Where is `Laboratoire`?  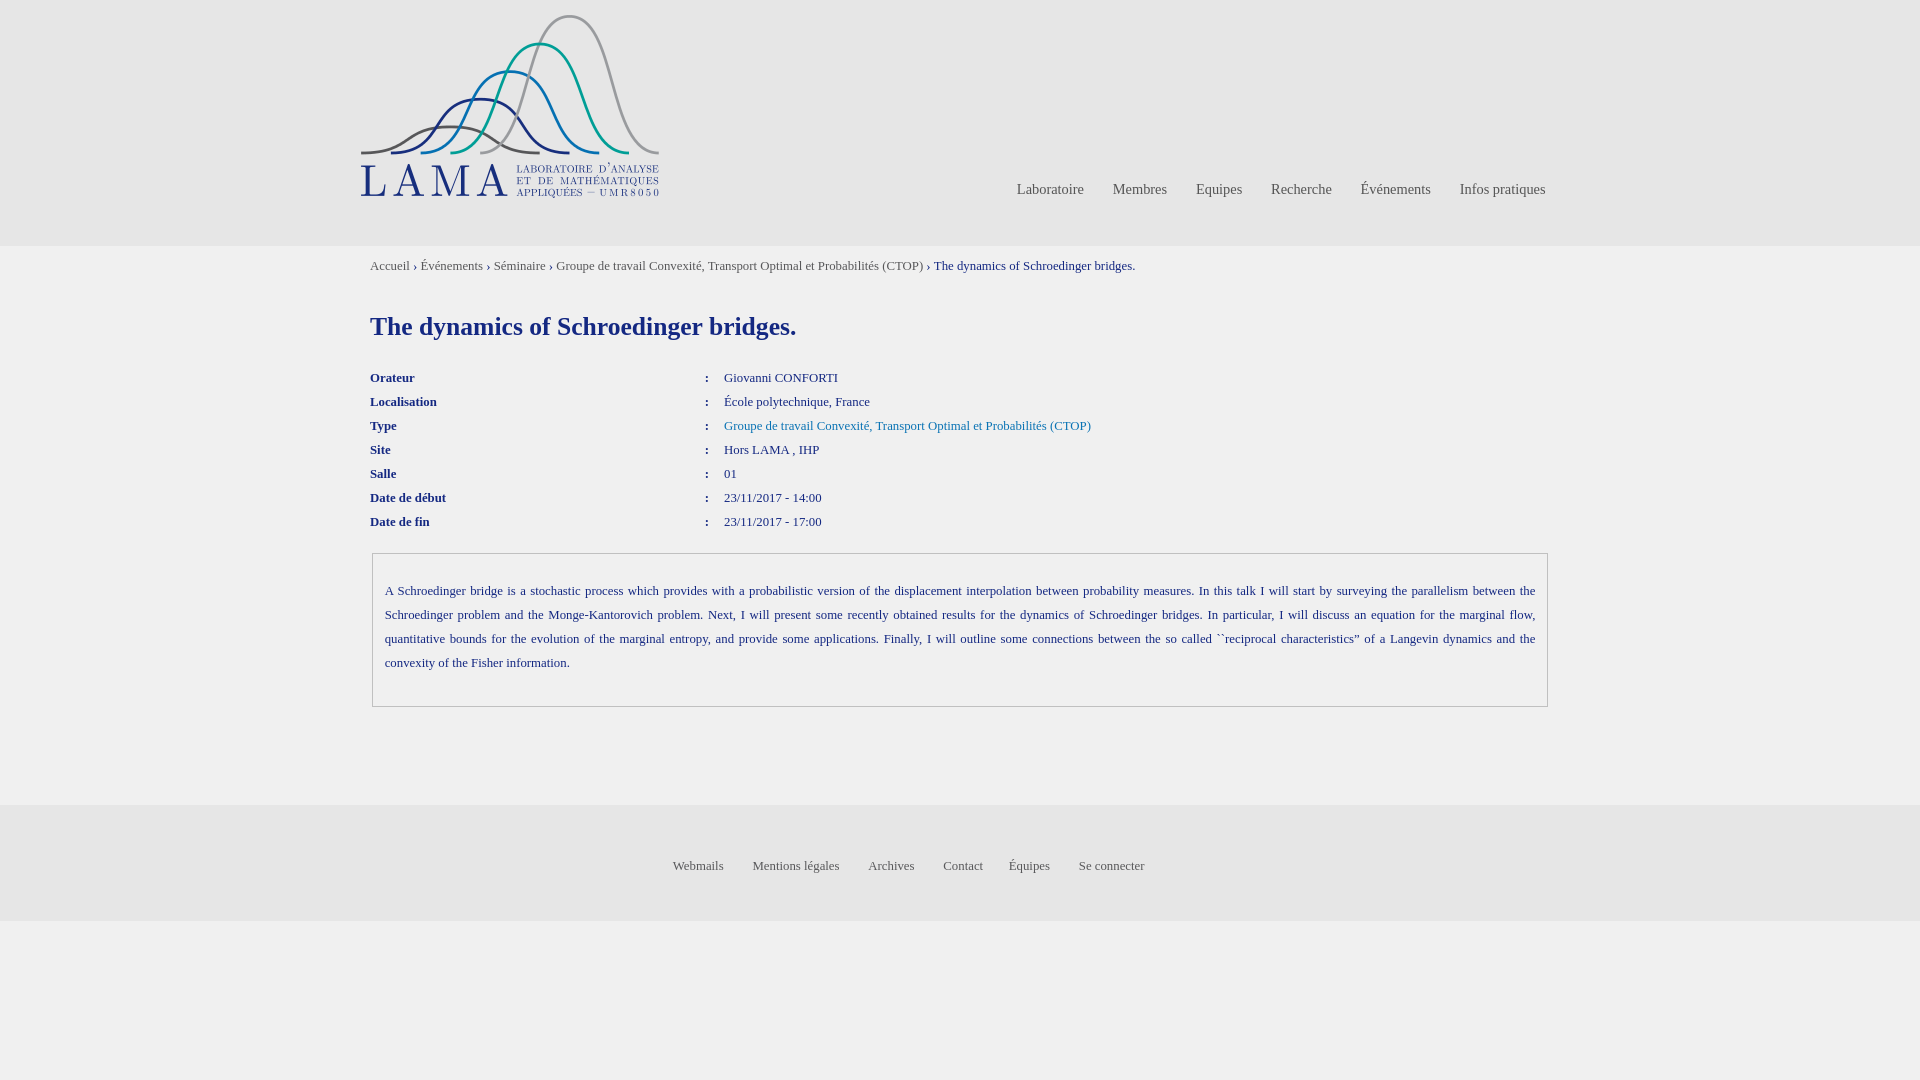
Laboratoire is located at coordinates (1050, 190).